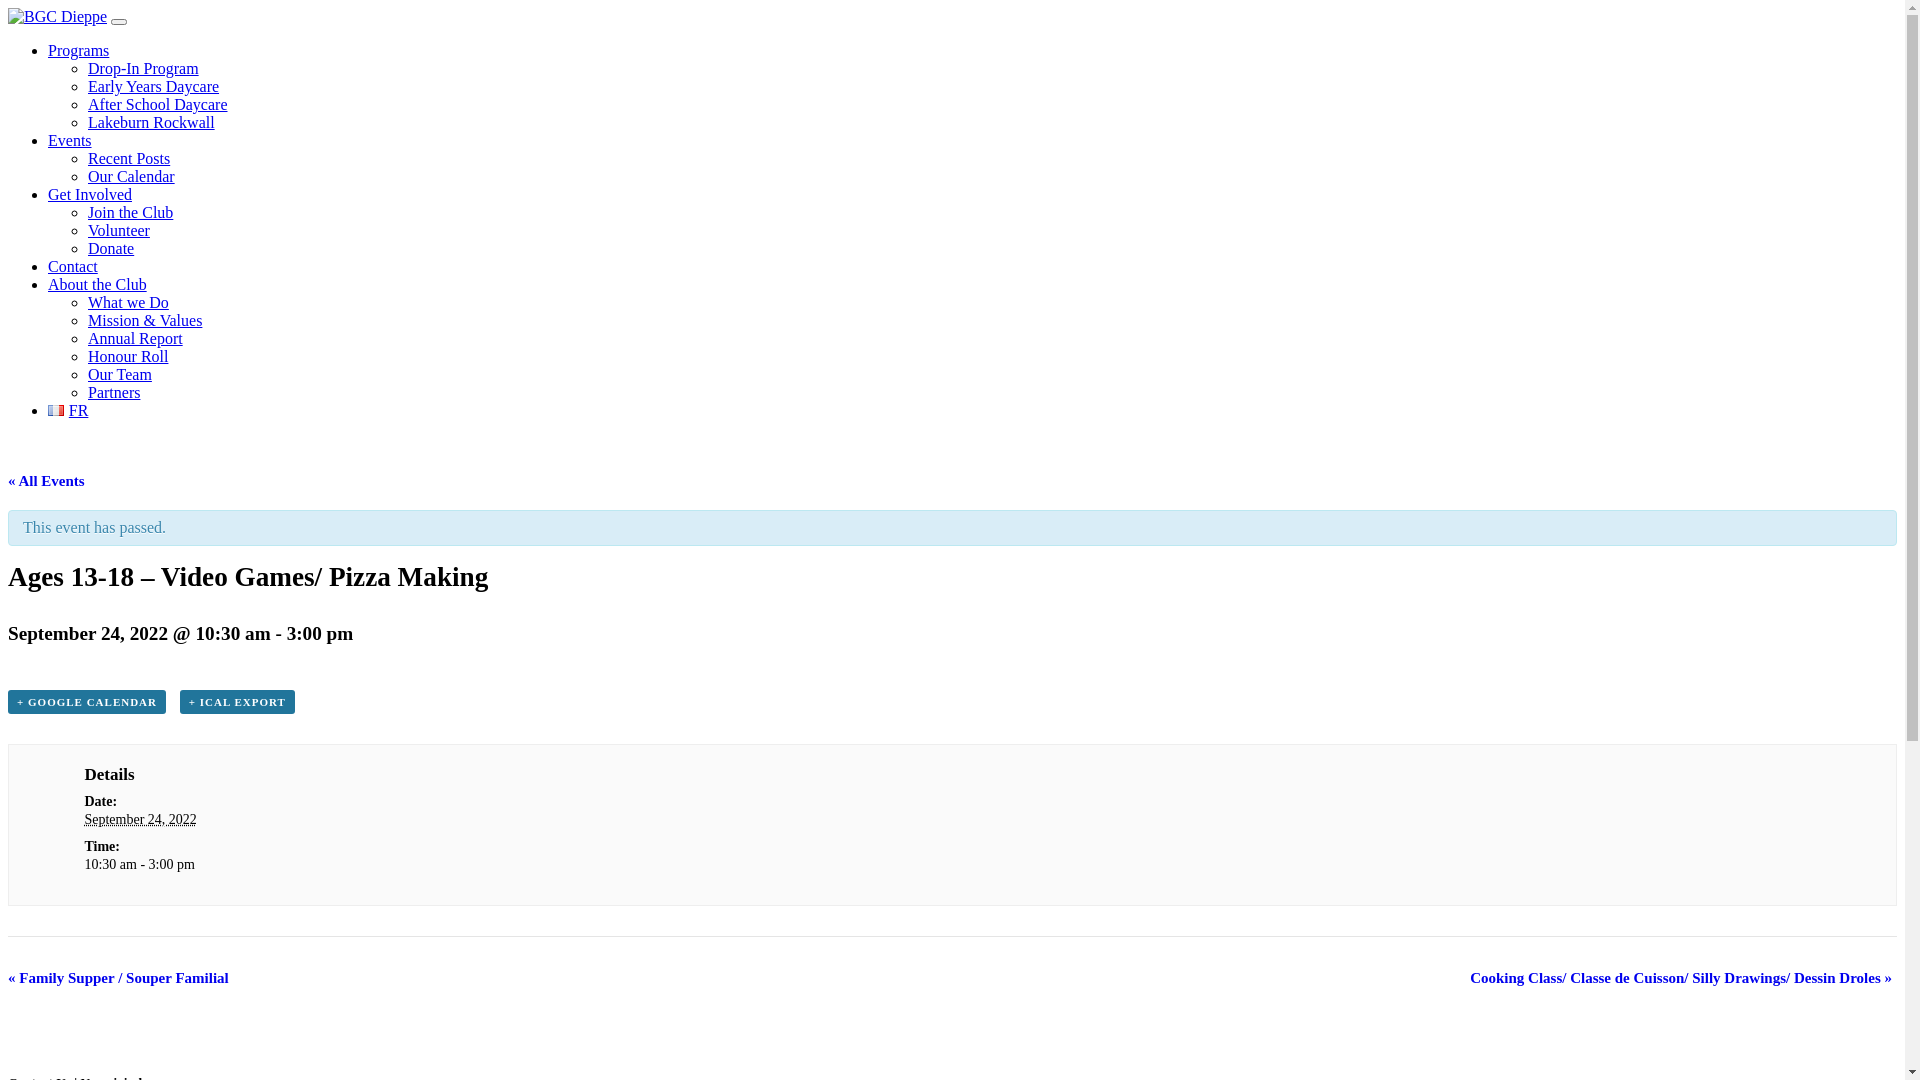  Describe the element at coordinates (132, 176) in the screenshot. I see `Our Calendar` at that location.